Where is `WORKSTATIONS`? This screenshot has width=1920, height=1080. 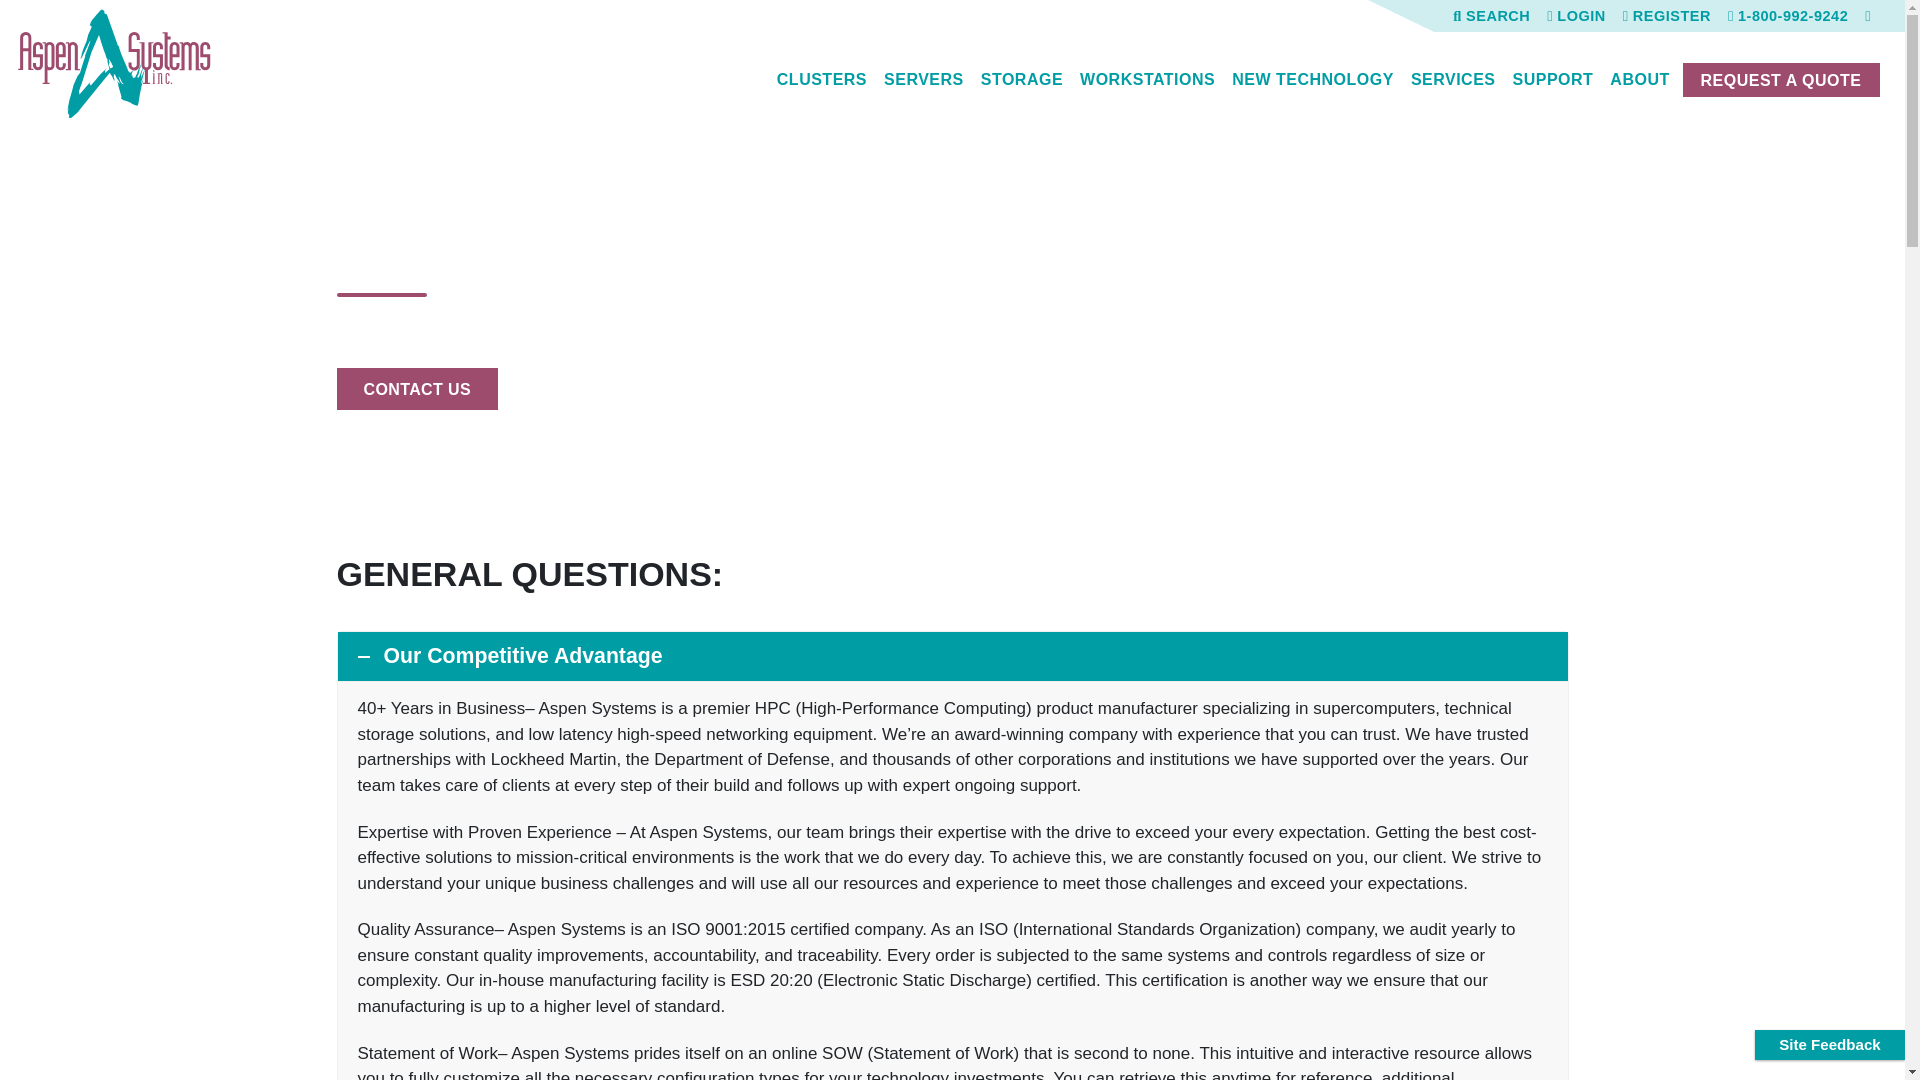 WORKSTATIONS is located at coordinates (1147, 79).